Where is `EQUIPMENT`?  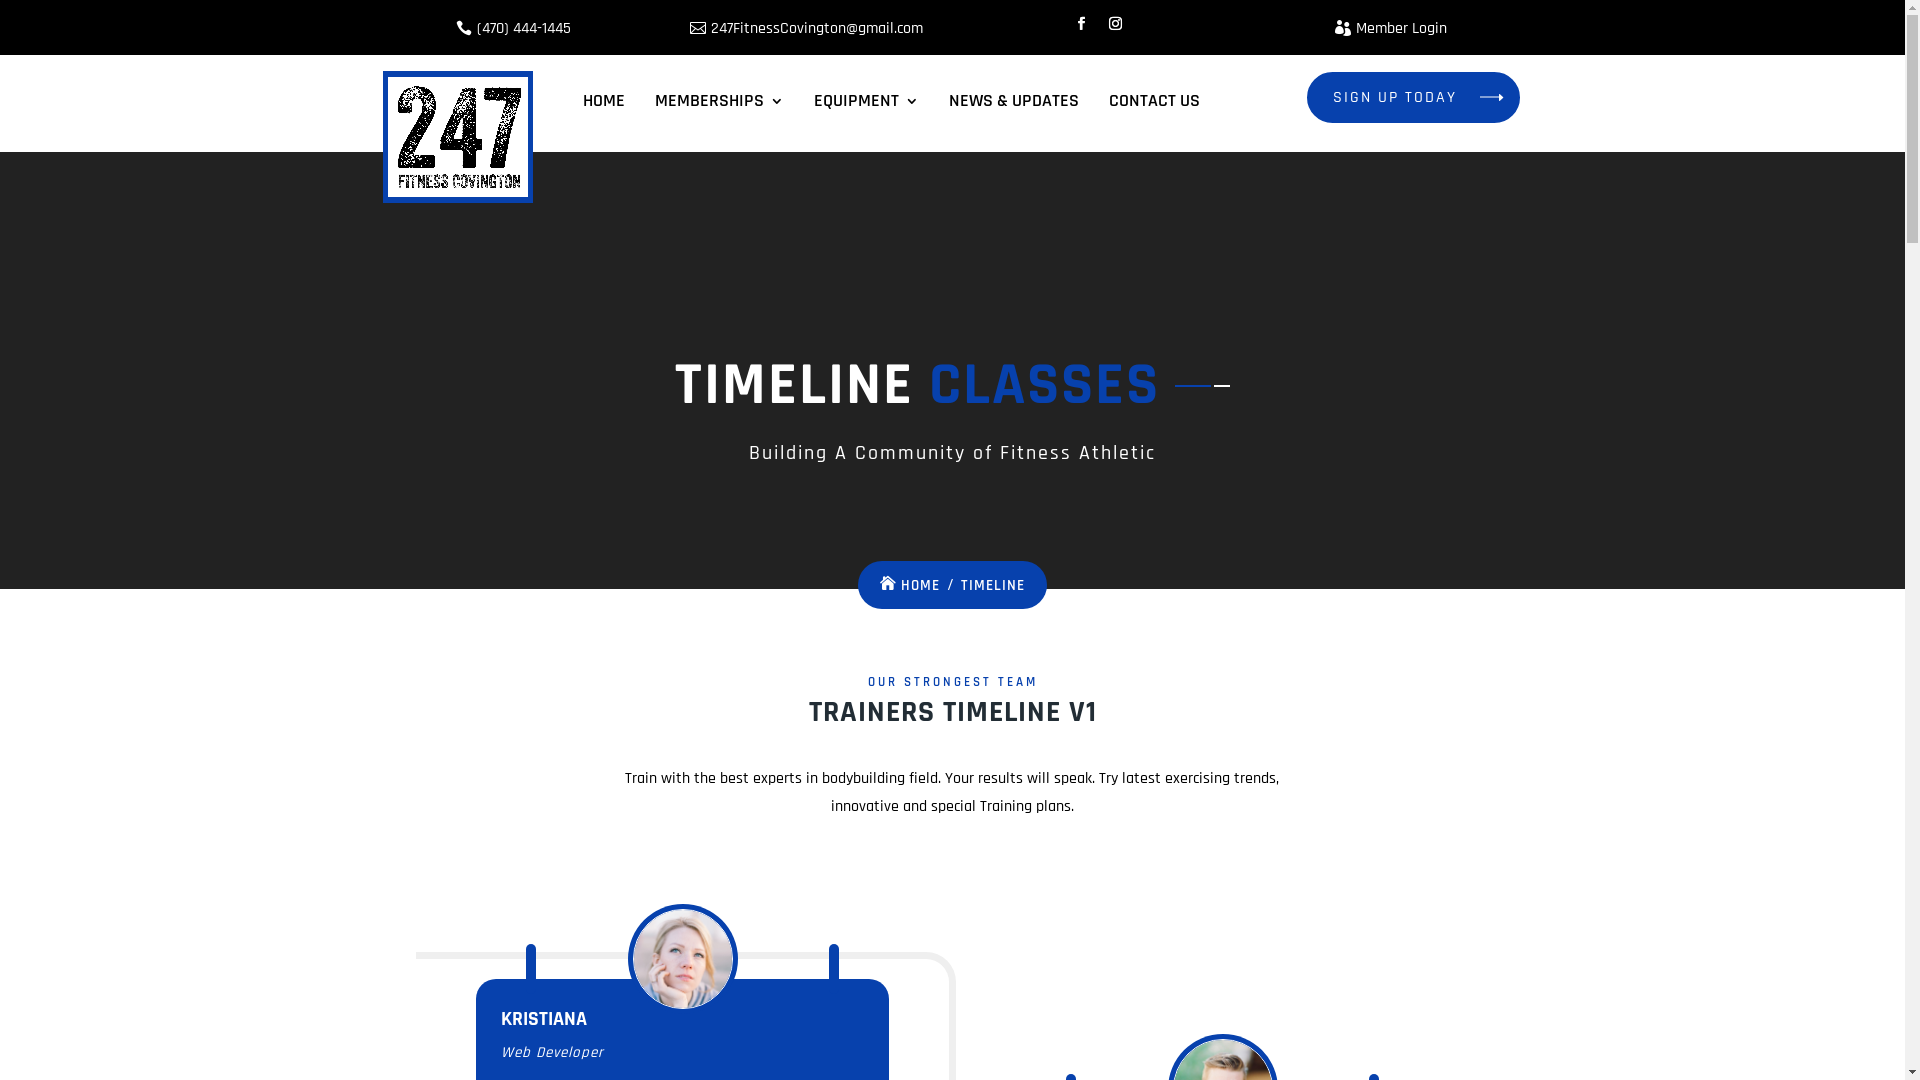 EQUIPMENT is located at coordinates (866, 101).